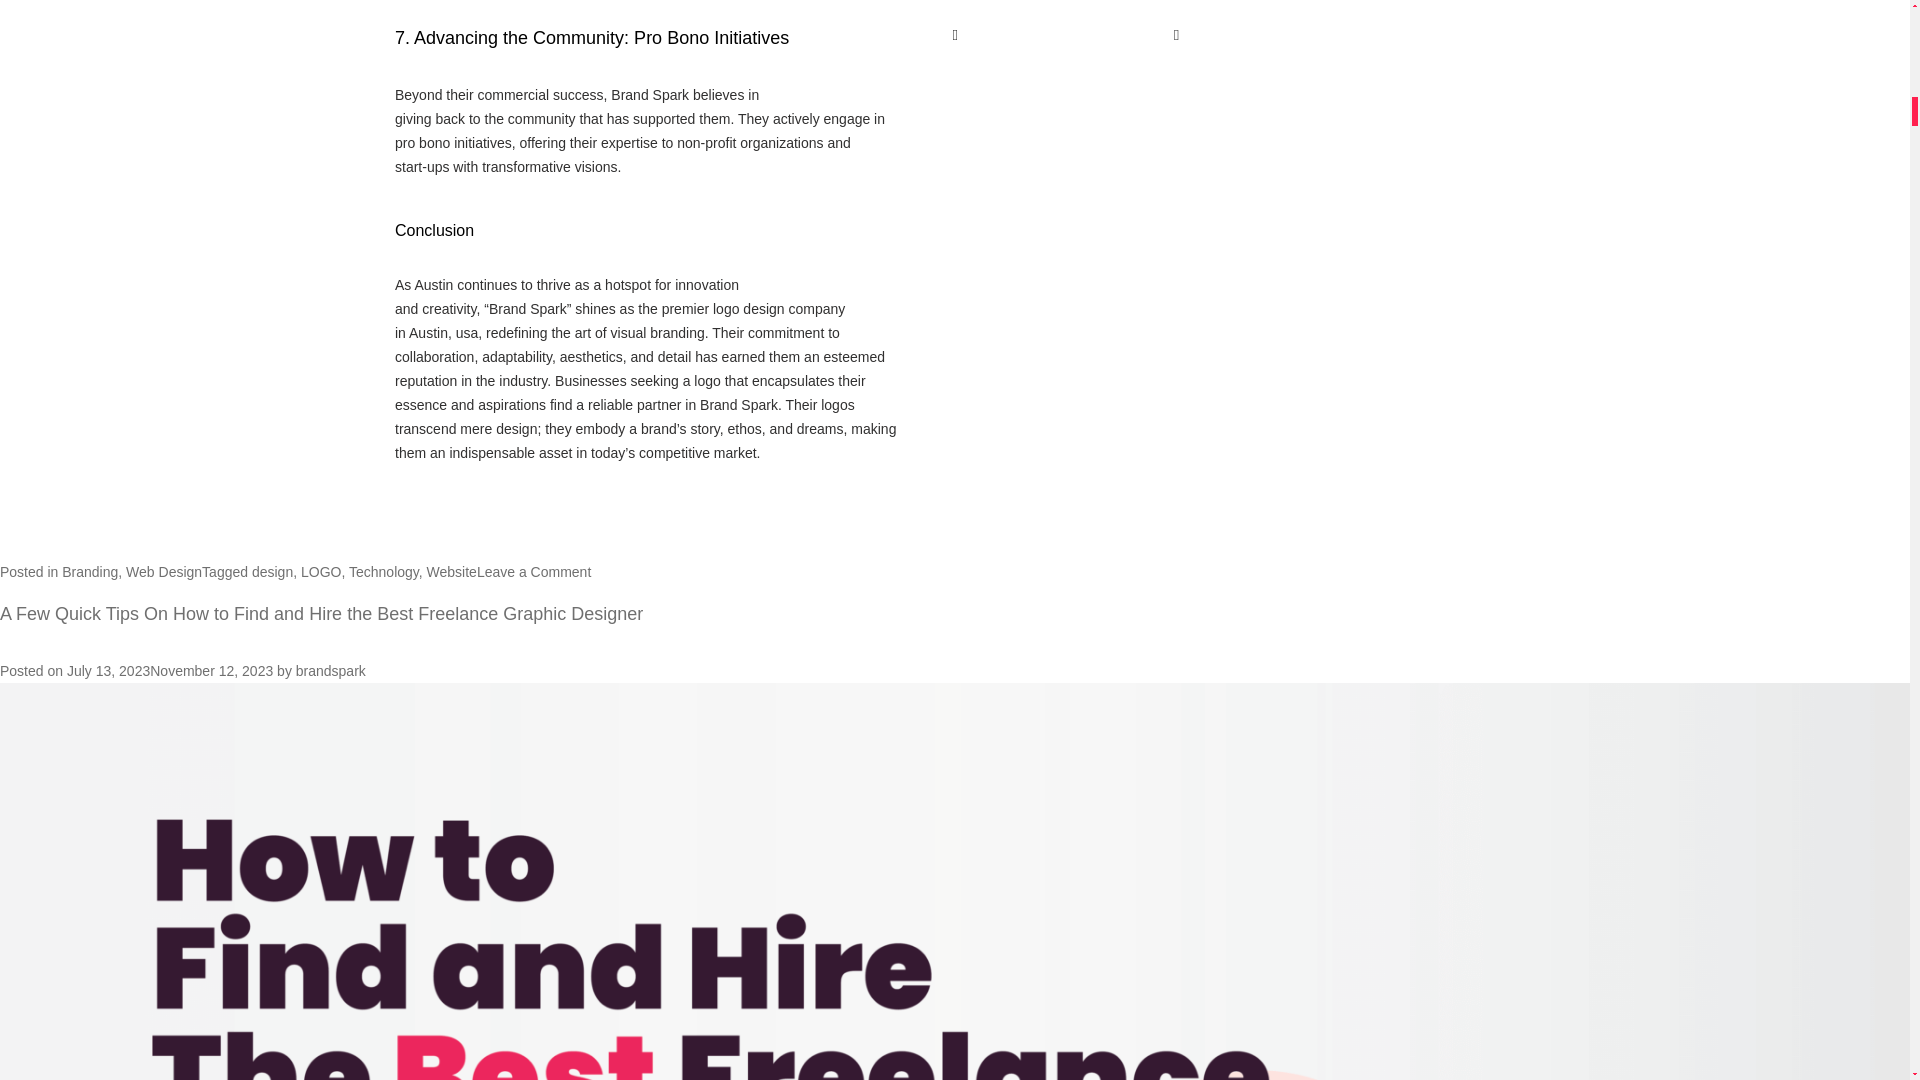 Image resolution: width=1920 pixels, height=1080 pixels. I want to click on Website, so click(451, 571).